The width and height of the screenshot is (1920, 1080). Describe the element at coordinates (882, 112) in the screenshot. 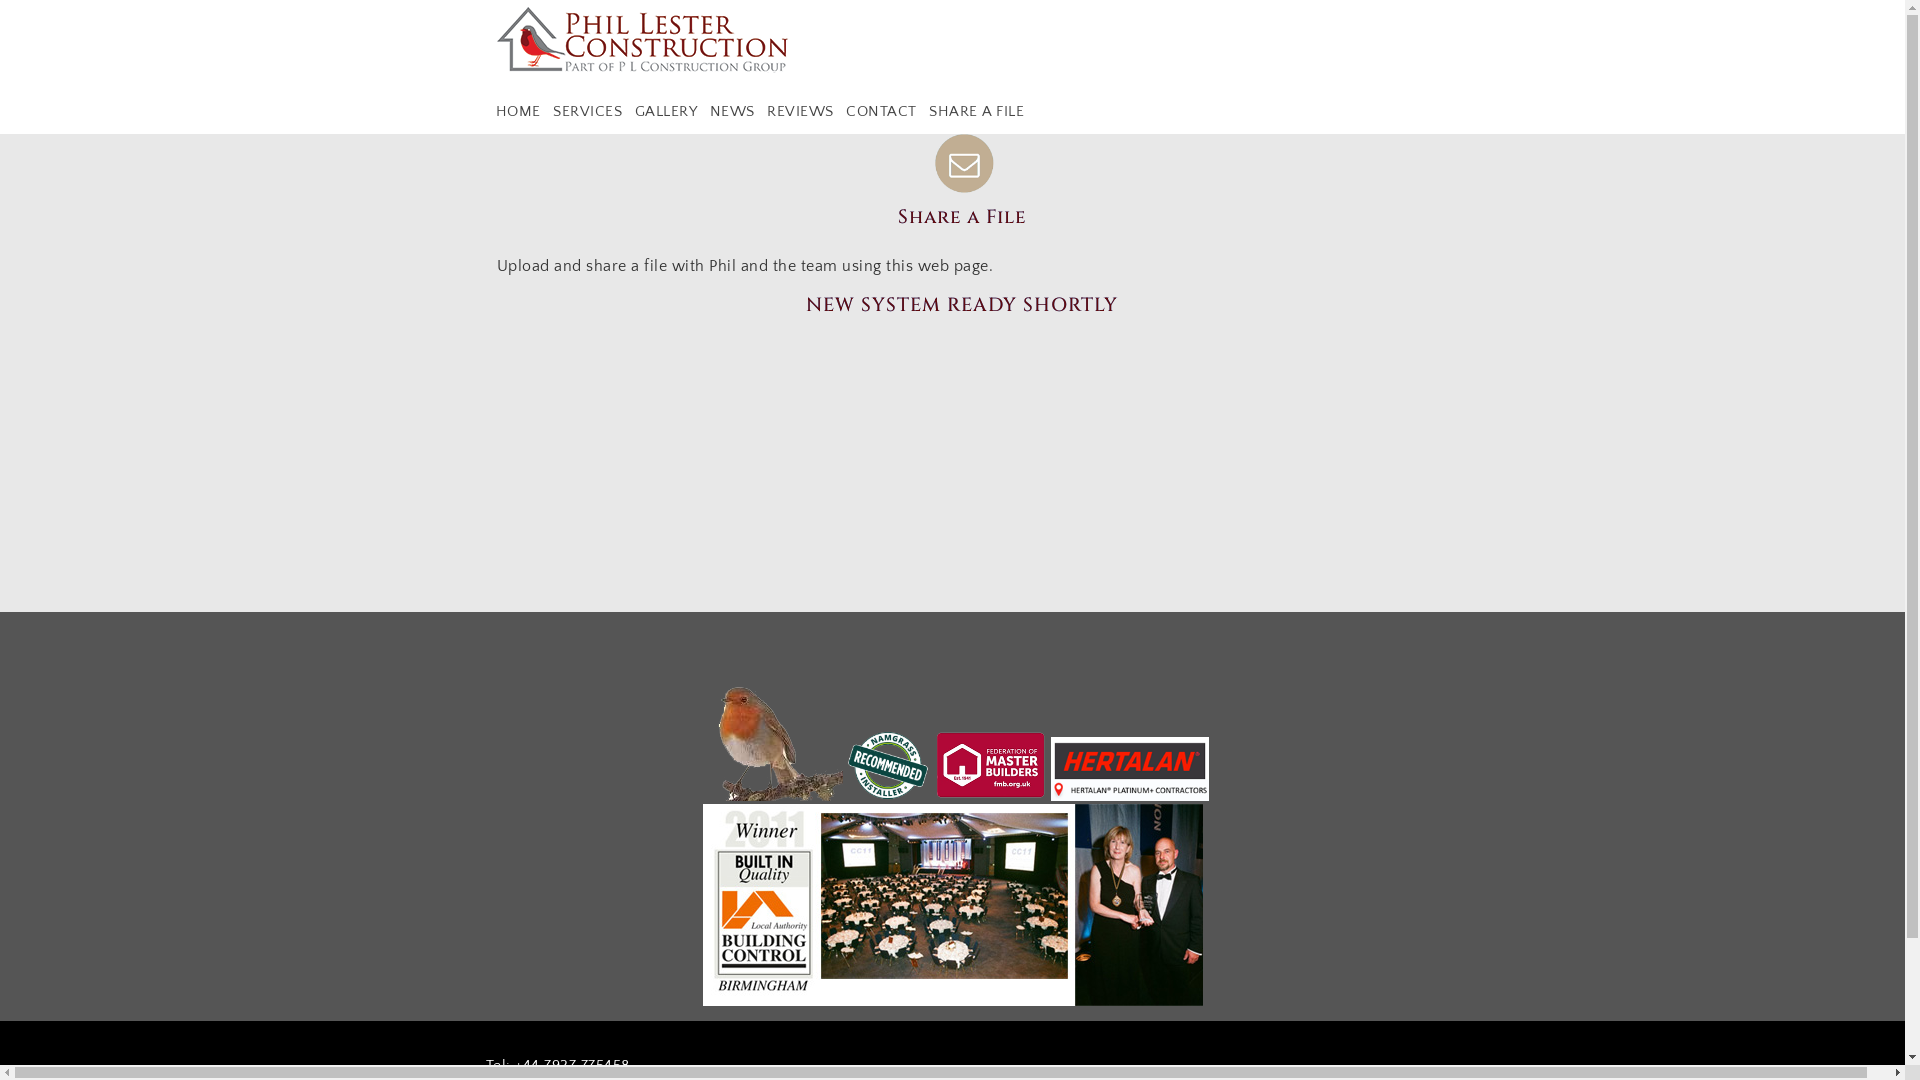

I see `CONTACT` at that location.